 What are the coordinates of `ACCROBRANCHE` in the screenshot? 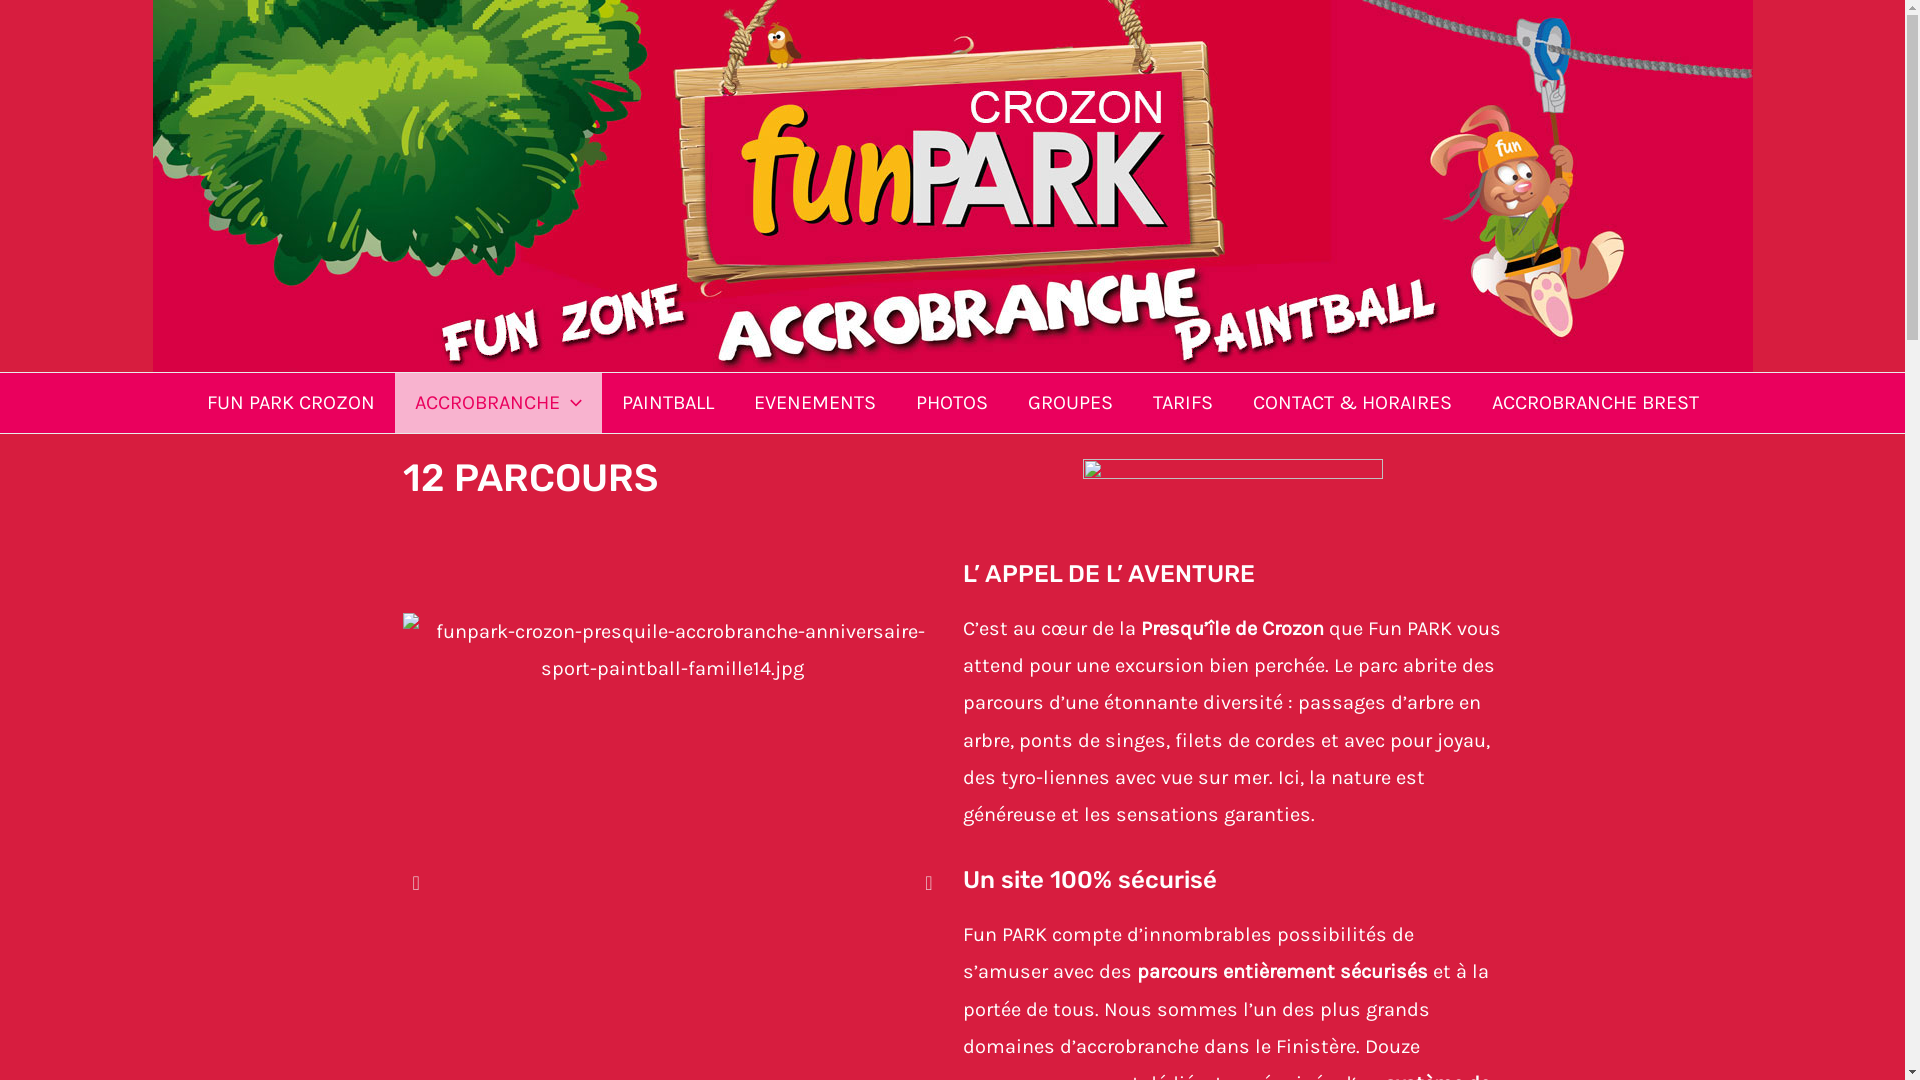 It's located at (498, 403).